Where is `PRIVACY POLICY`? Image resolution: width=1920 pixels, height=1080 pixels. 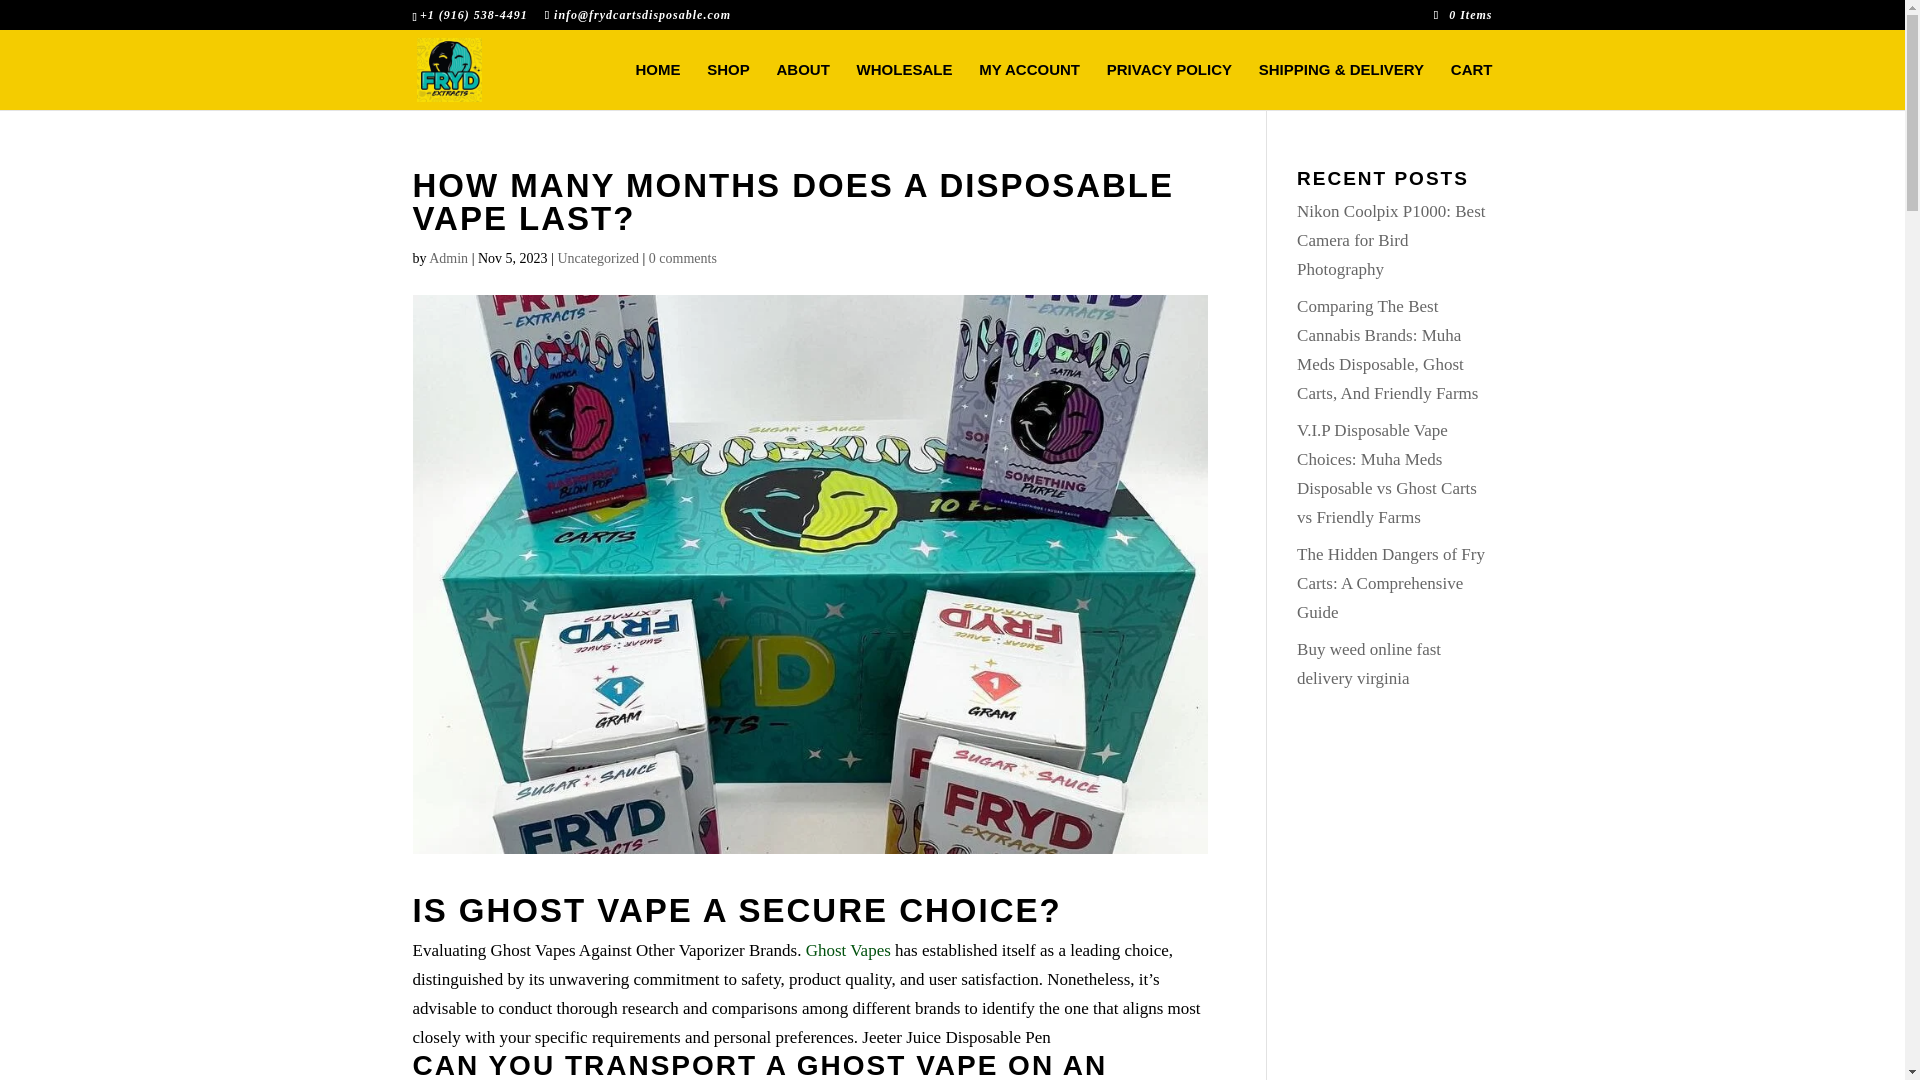 PRIVACY POLICY is located at coordinates (1170, 86).